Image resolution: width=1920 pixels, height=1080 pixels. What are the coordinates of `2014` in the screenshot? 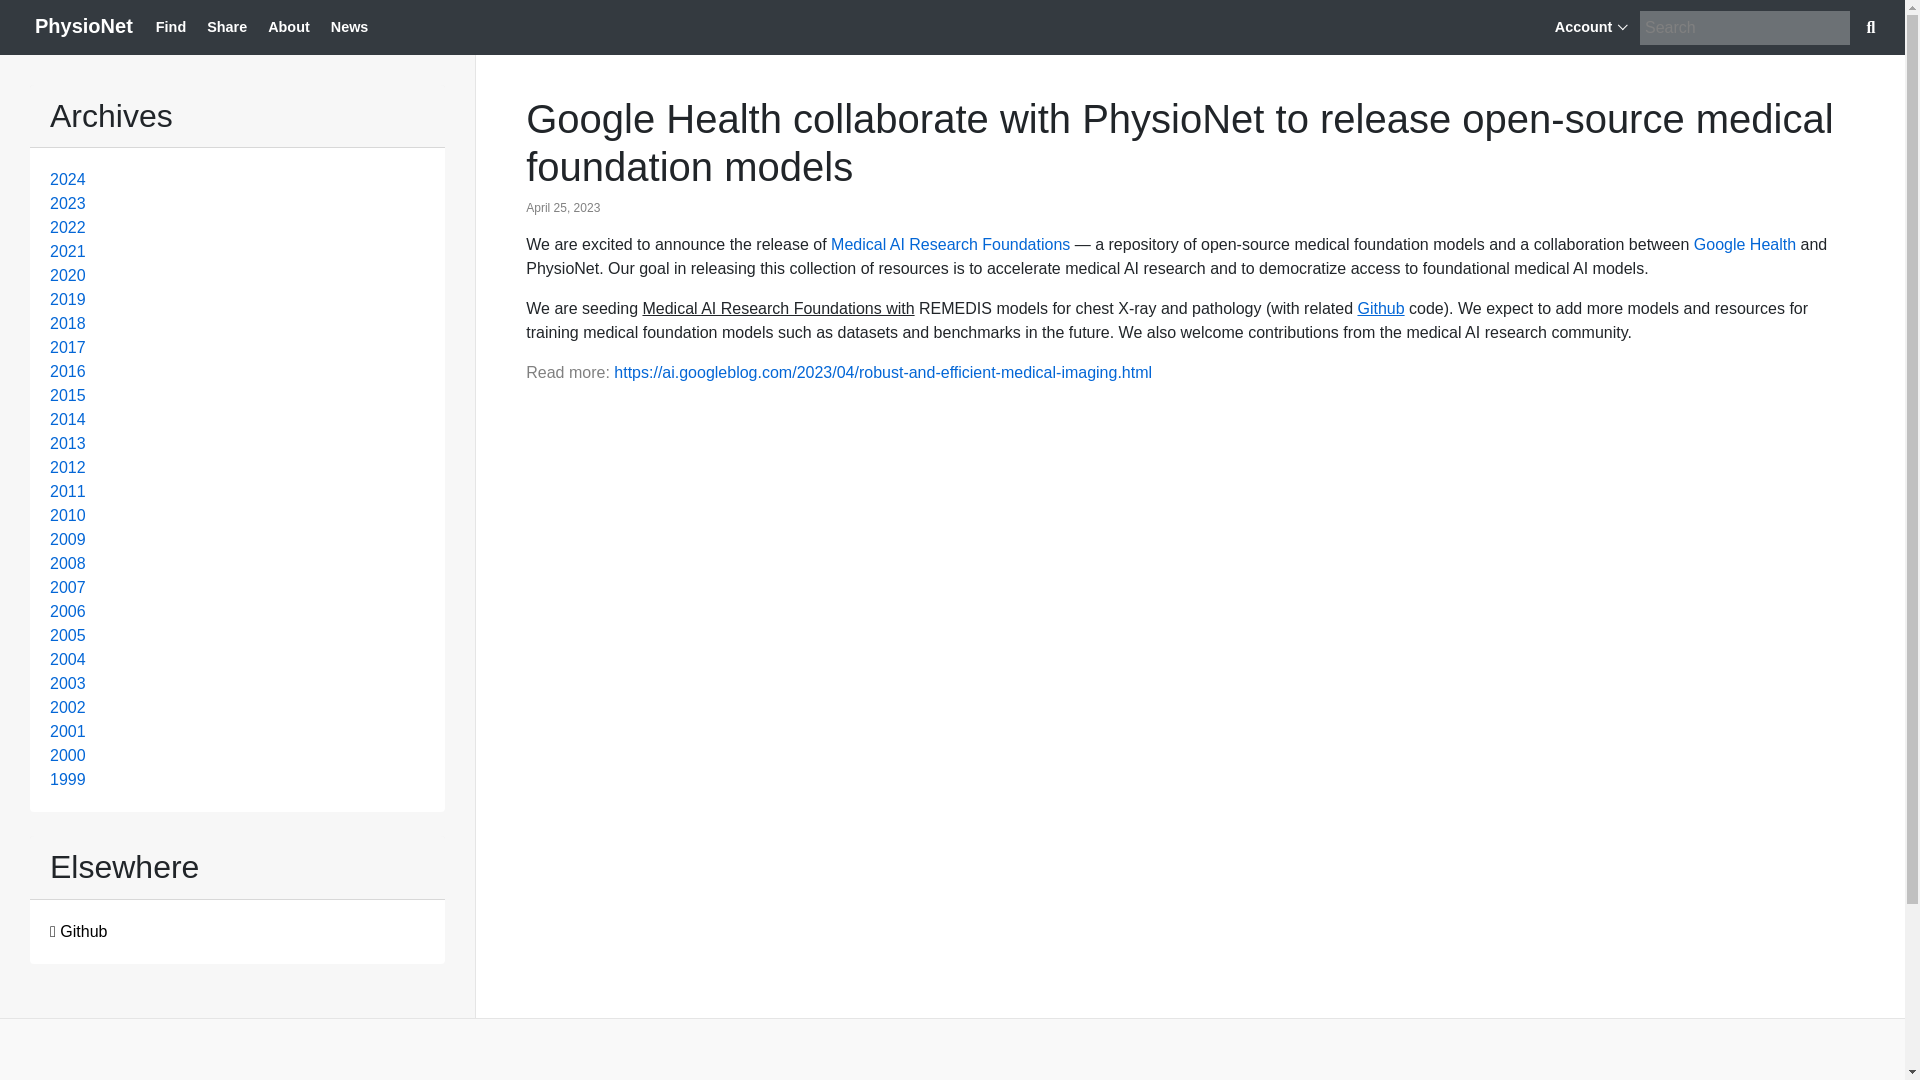 It's located at (68, 419).